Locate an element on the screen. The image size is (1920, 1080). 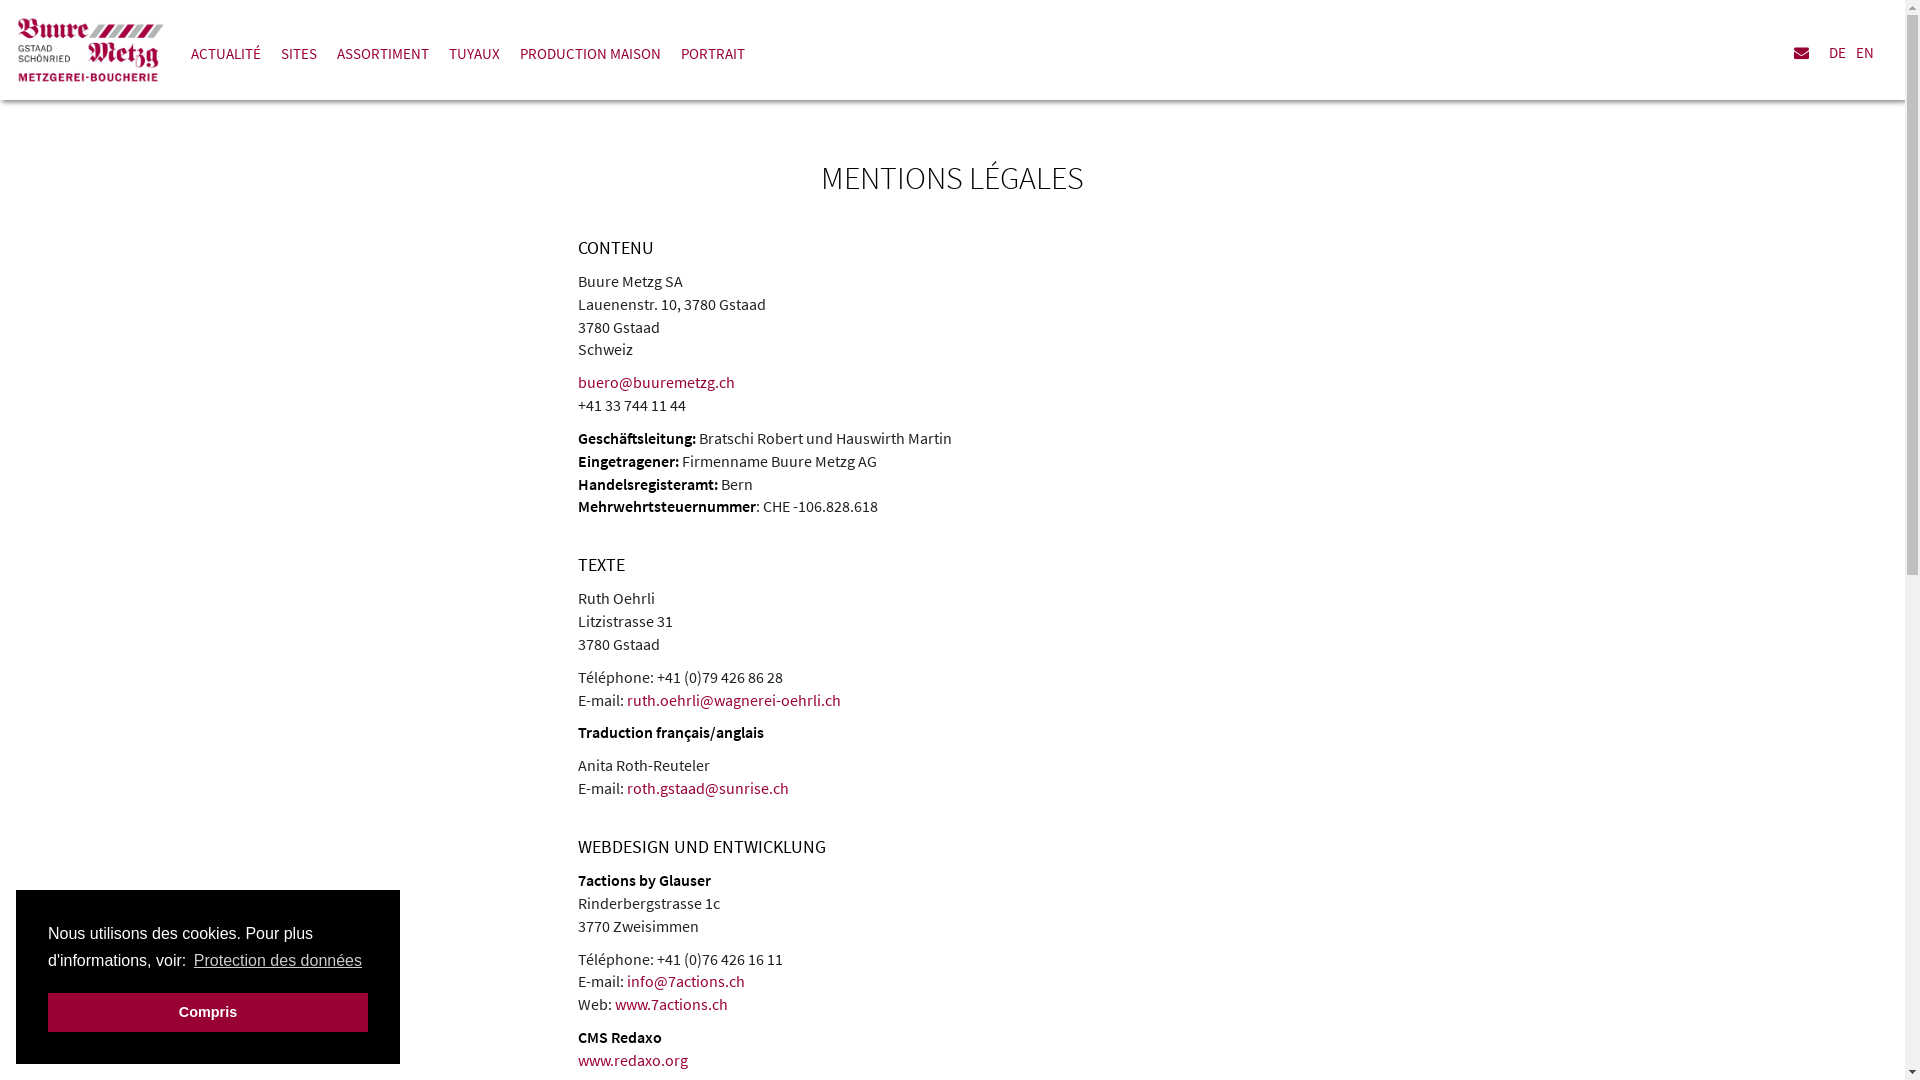
PRODUCTION MAISON is located at coordinates (590, 55).